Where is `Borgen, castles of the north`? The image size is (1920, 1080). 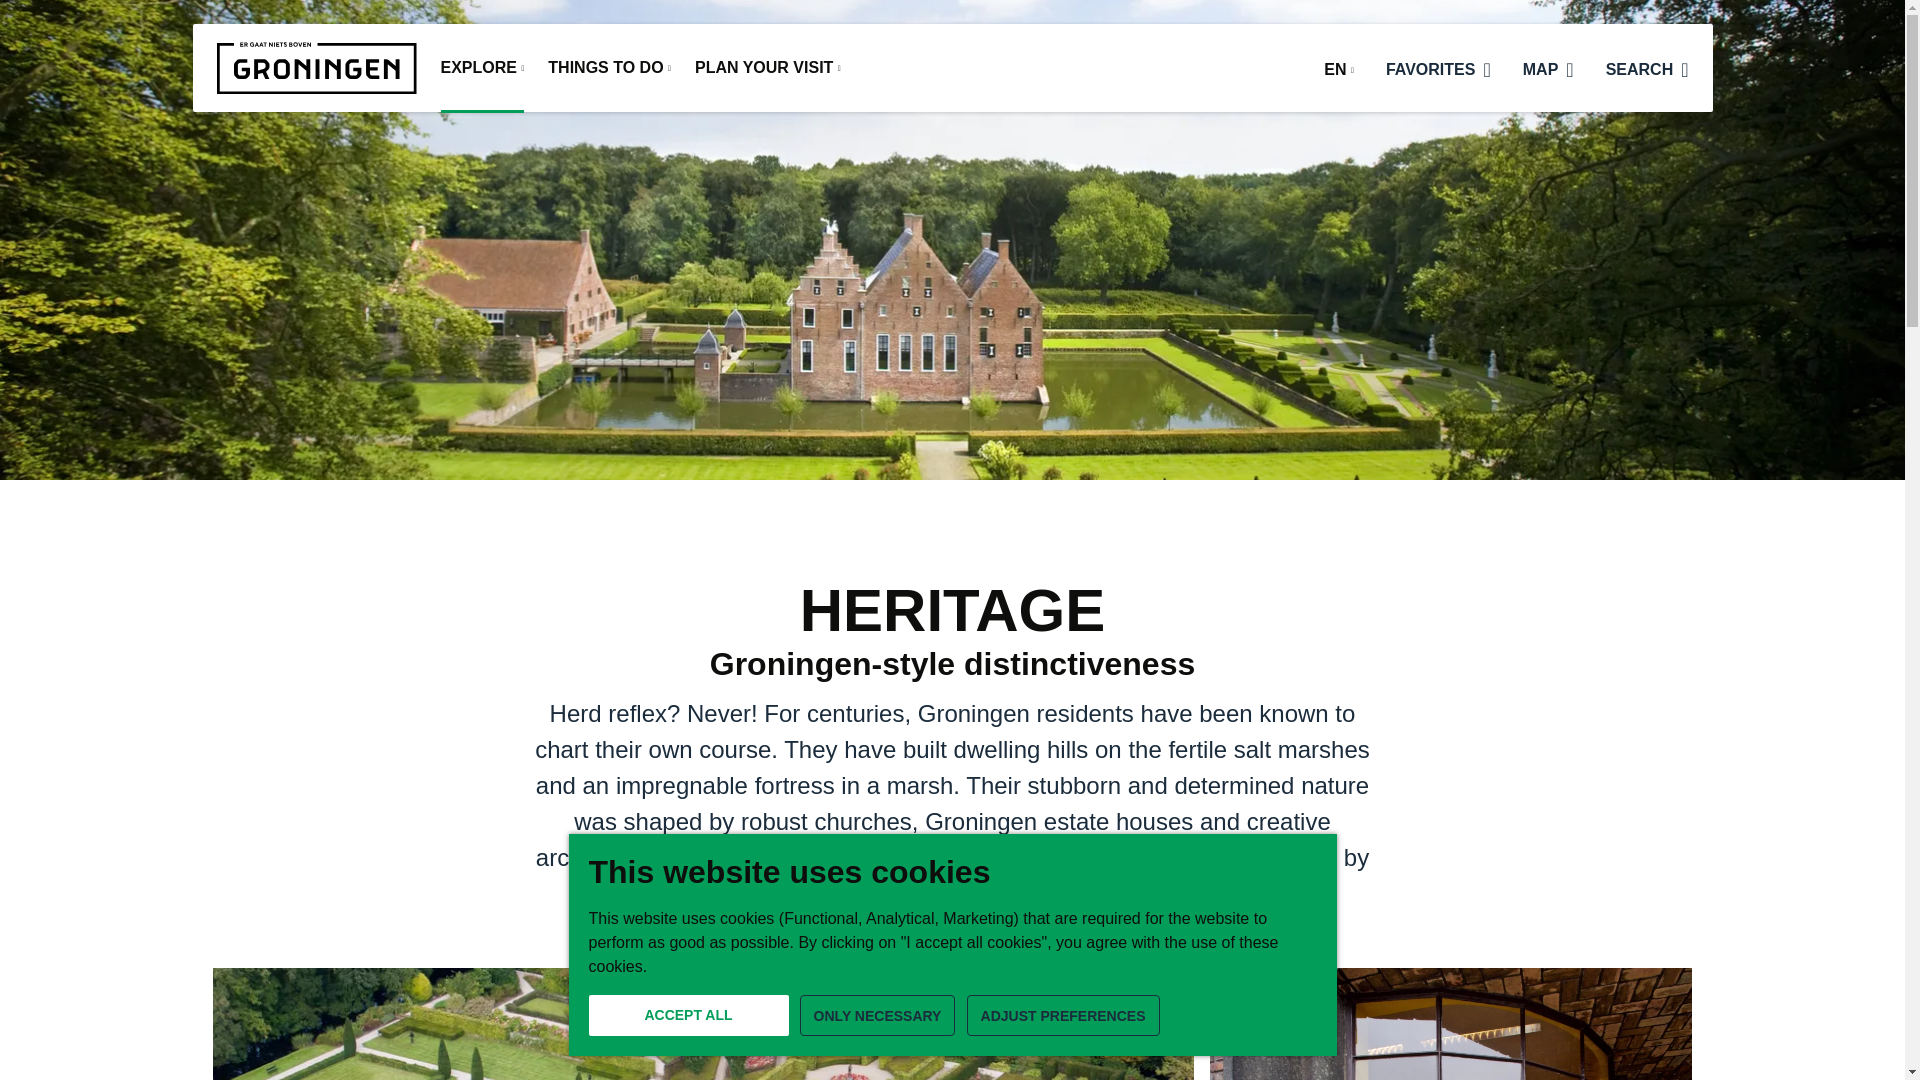 Borgen, castles of the north is located at coordinates (702, 1024).